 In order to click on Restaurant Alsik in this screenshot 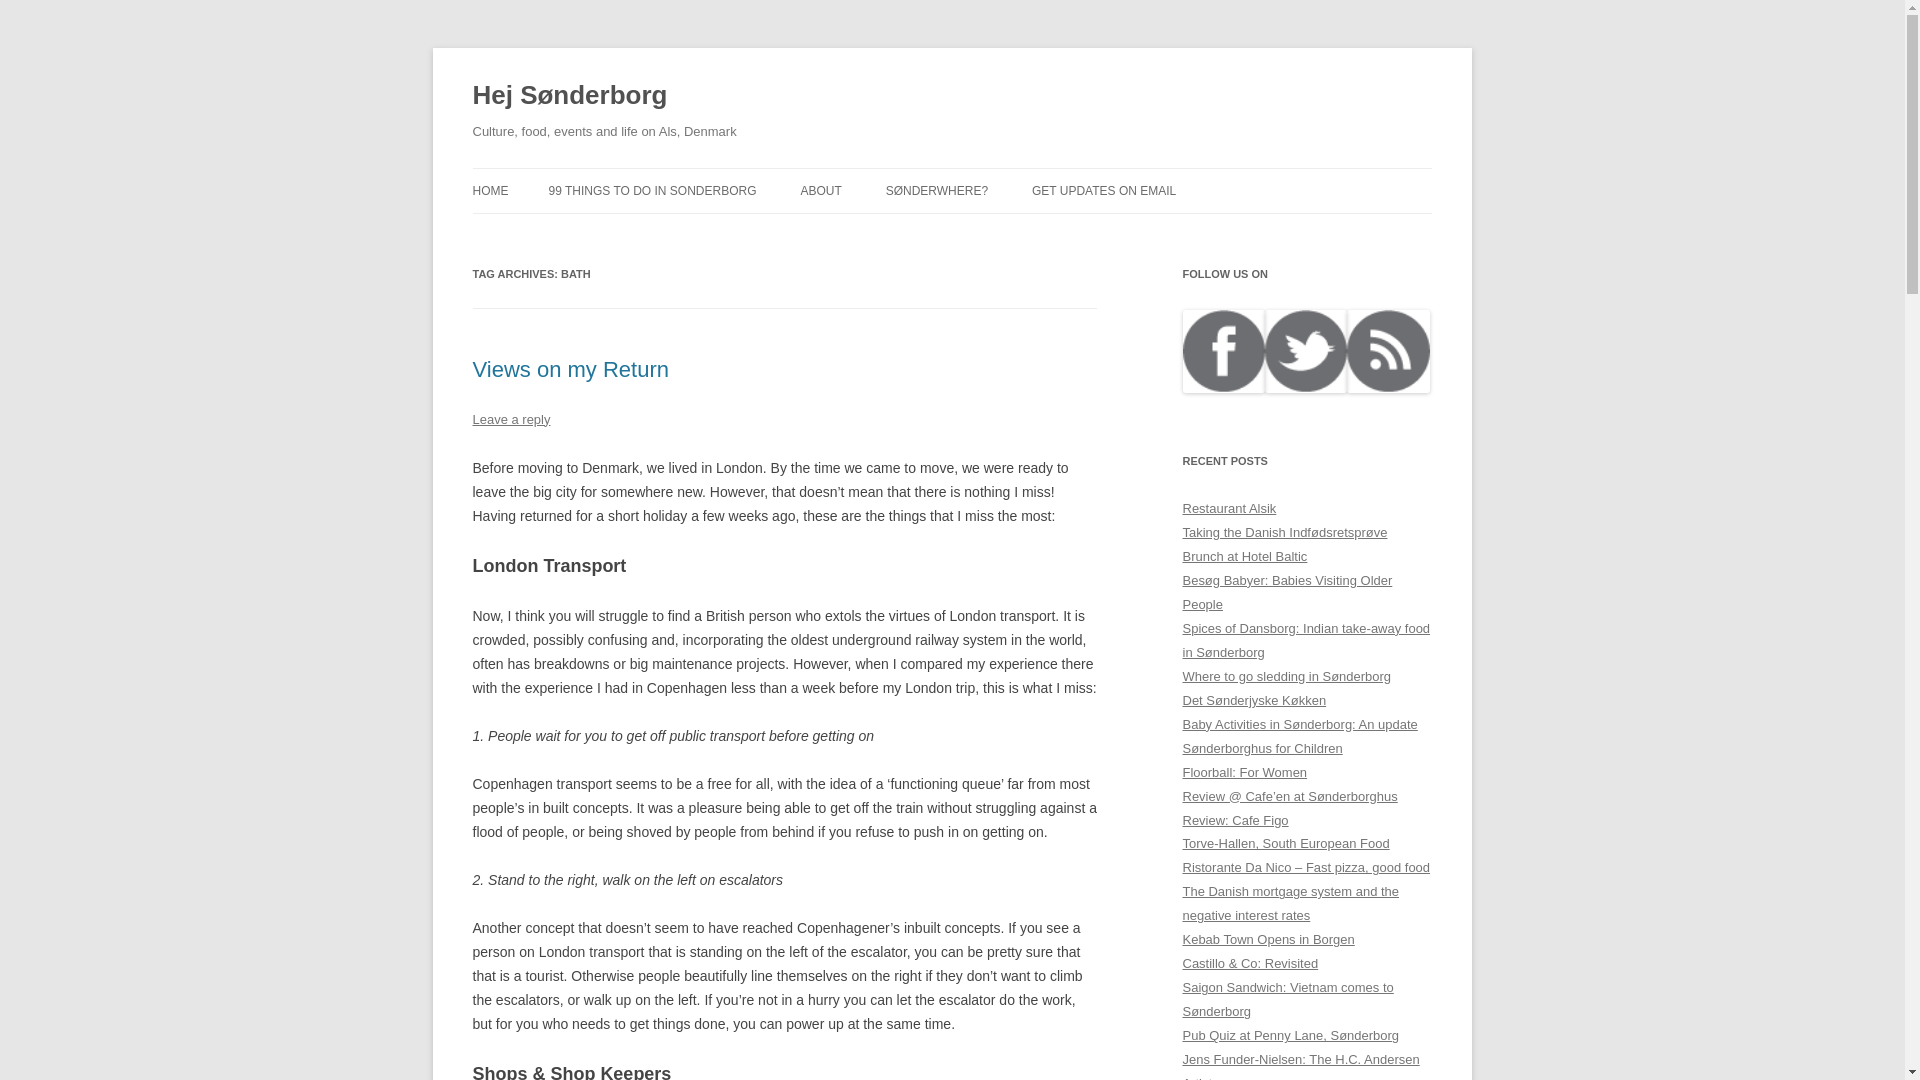, I will do `click(1229, 508)`.